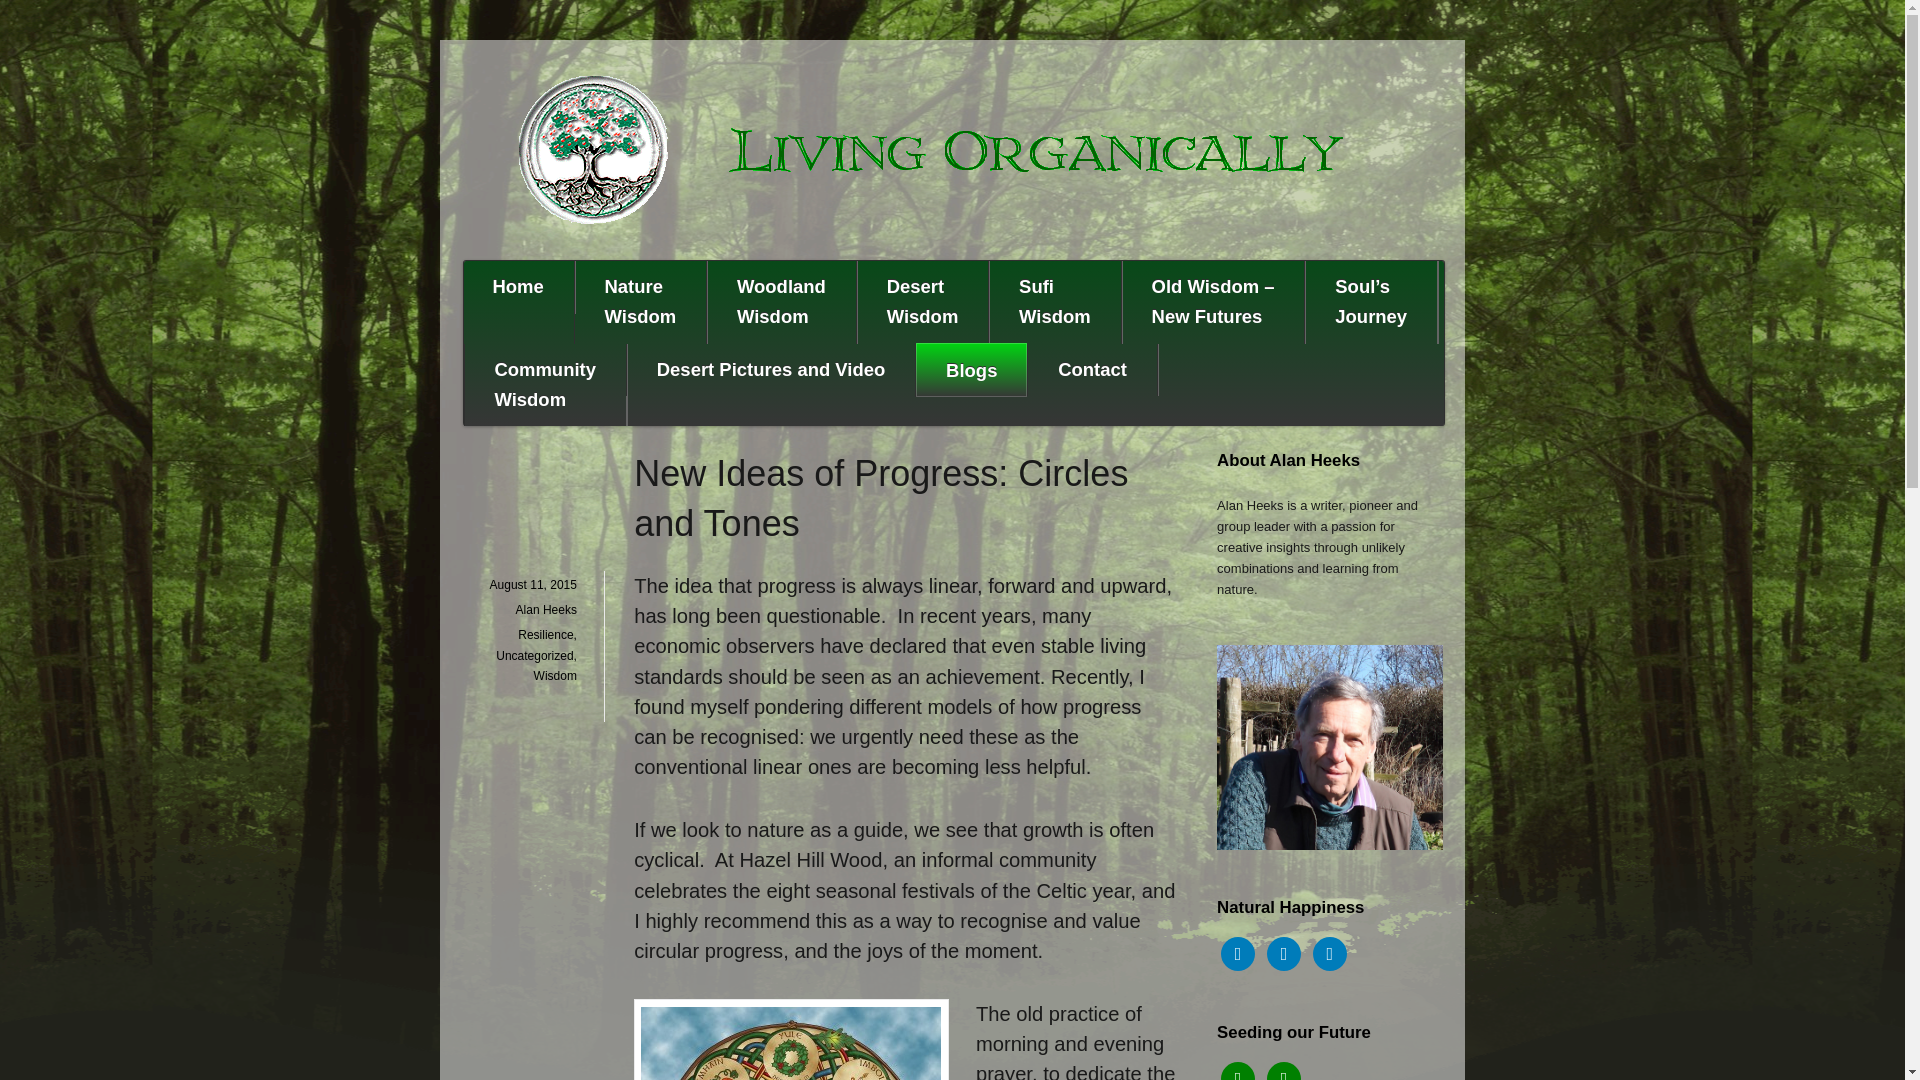 The image size is (1920, 1080). What do you see at coordinates (546, 609) in the screenshot?
I see `twitter` at bounding box center [546, 609].